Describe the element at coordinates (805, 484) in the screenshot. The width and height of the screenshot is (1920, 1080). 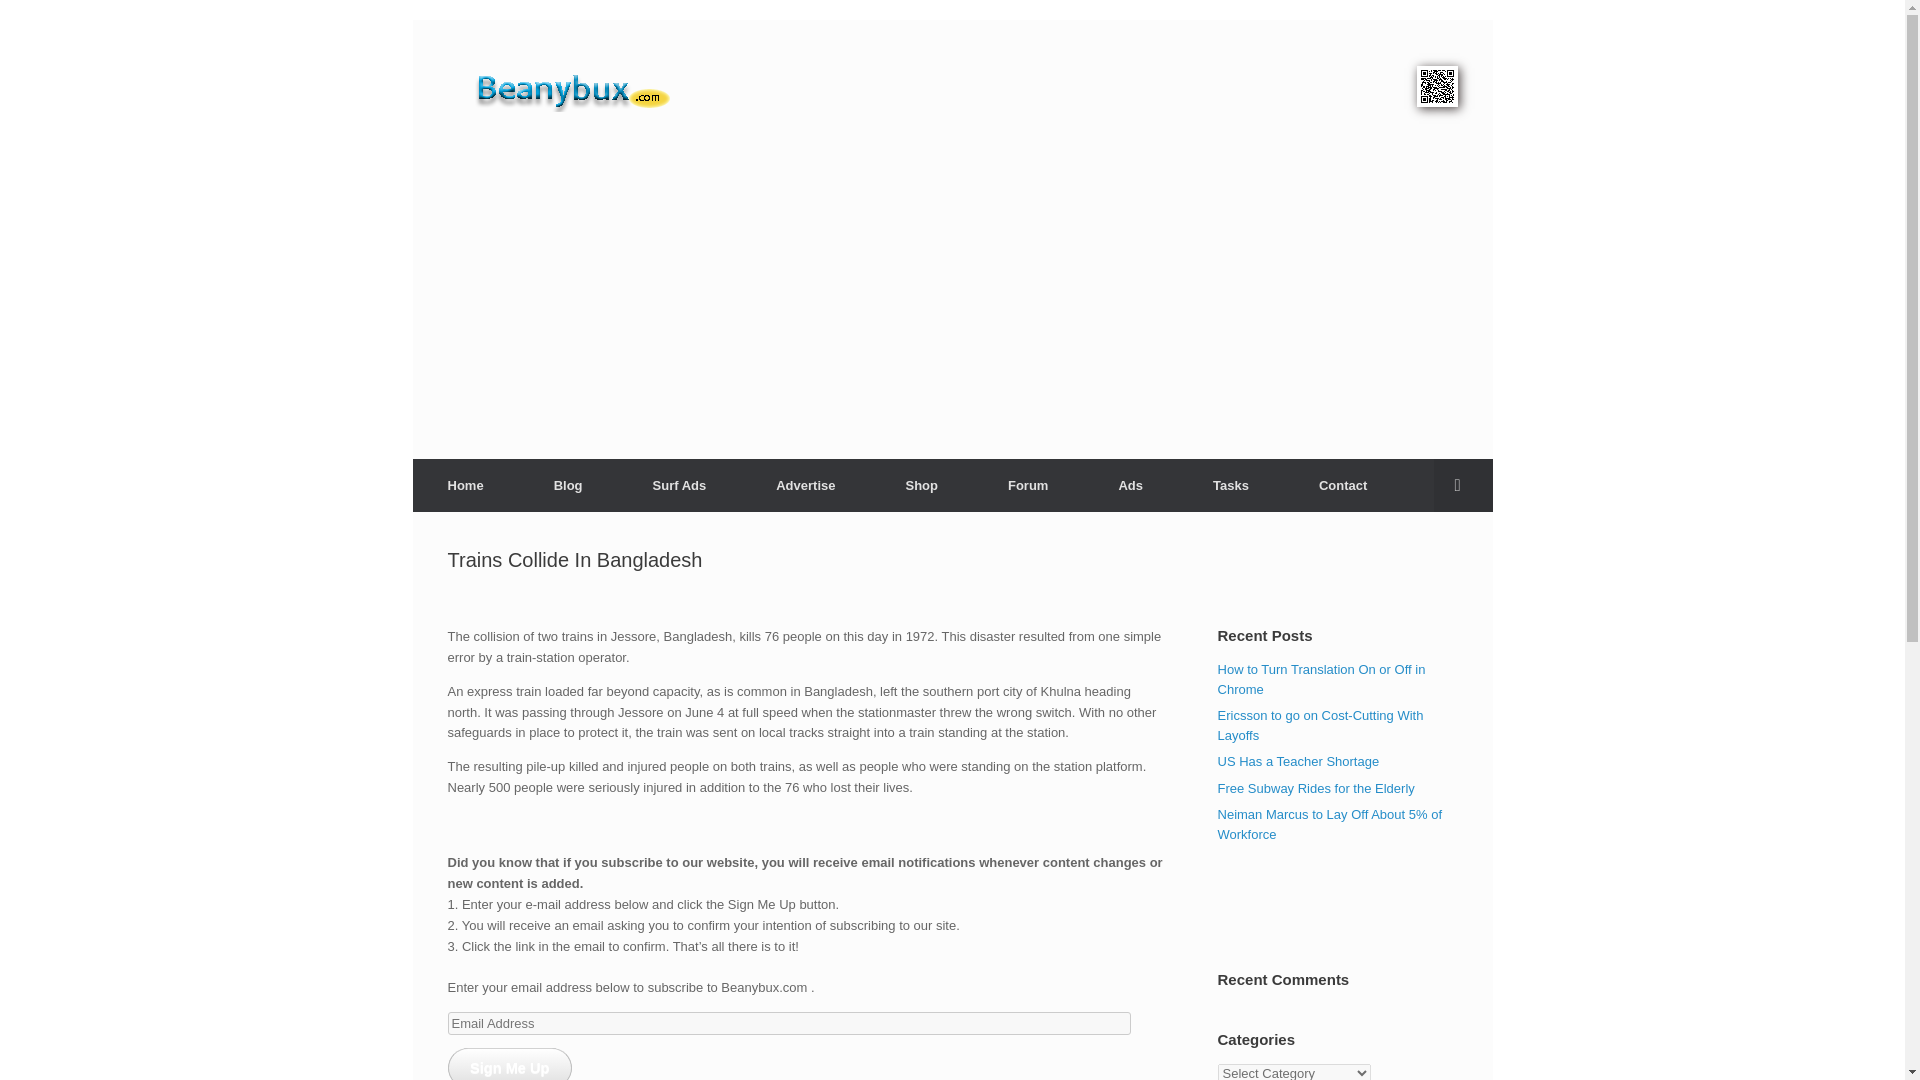
I see `Advertise` at that location.